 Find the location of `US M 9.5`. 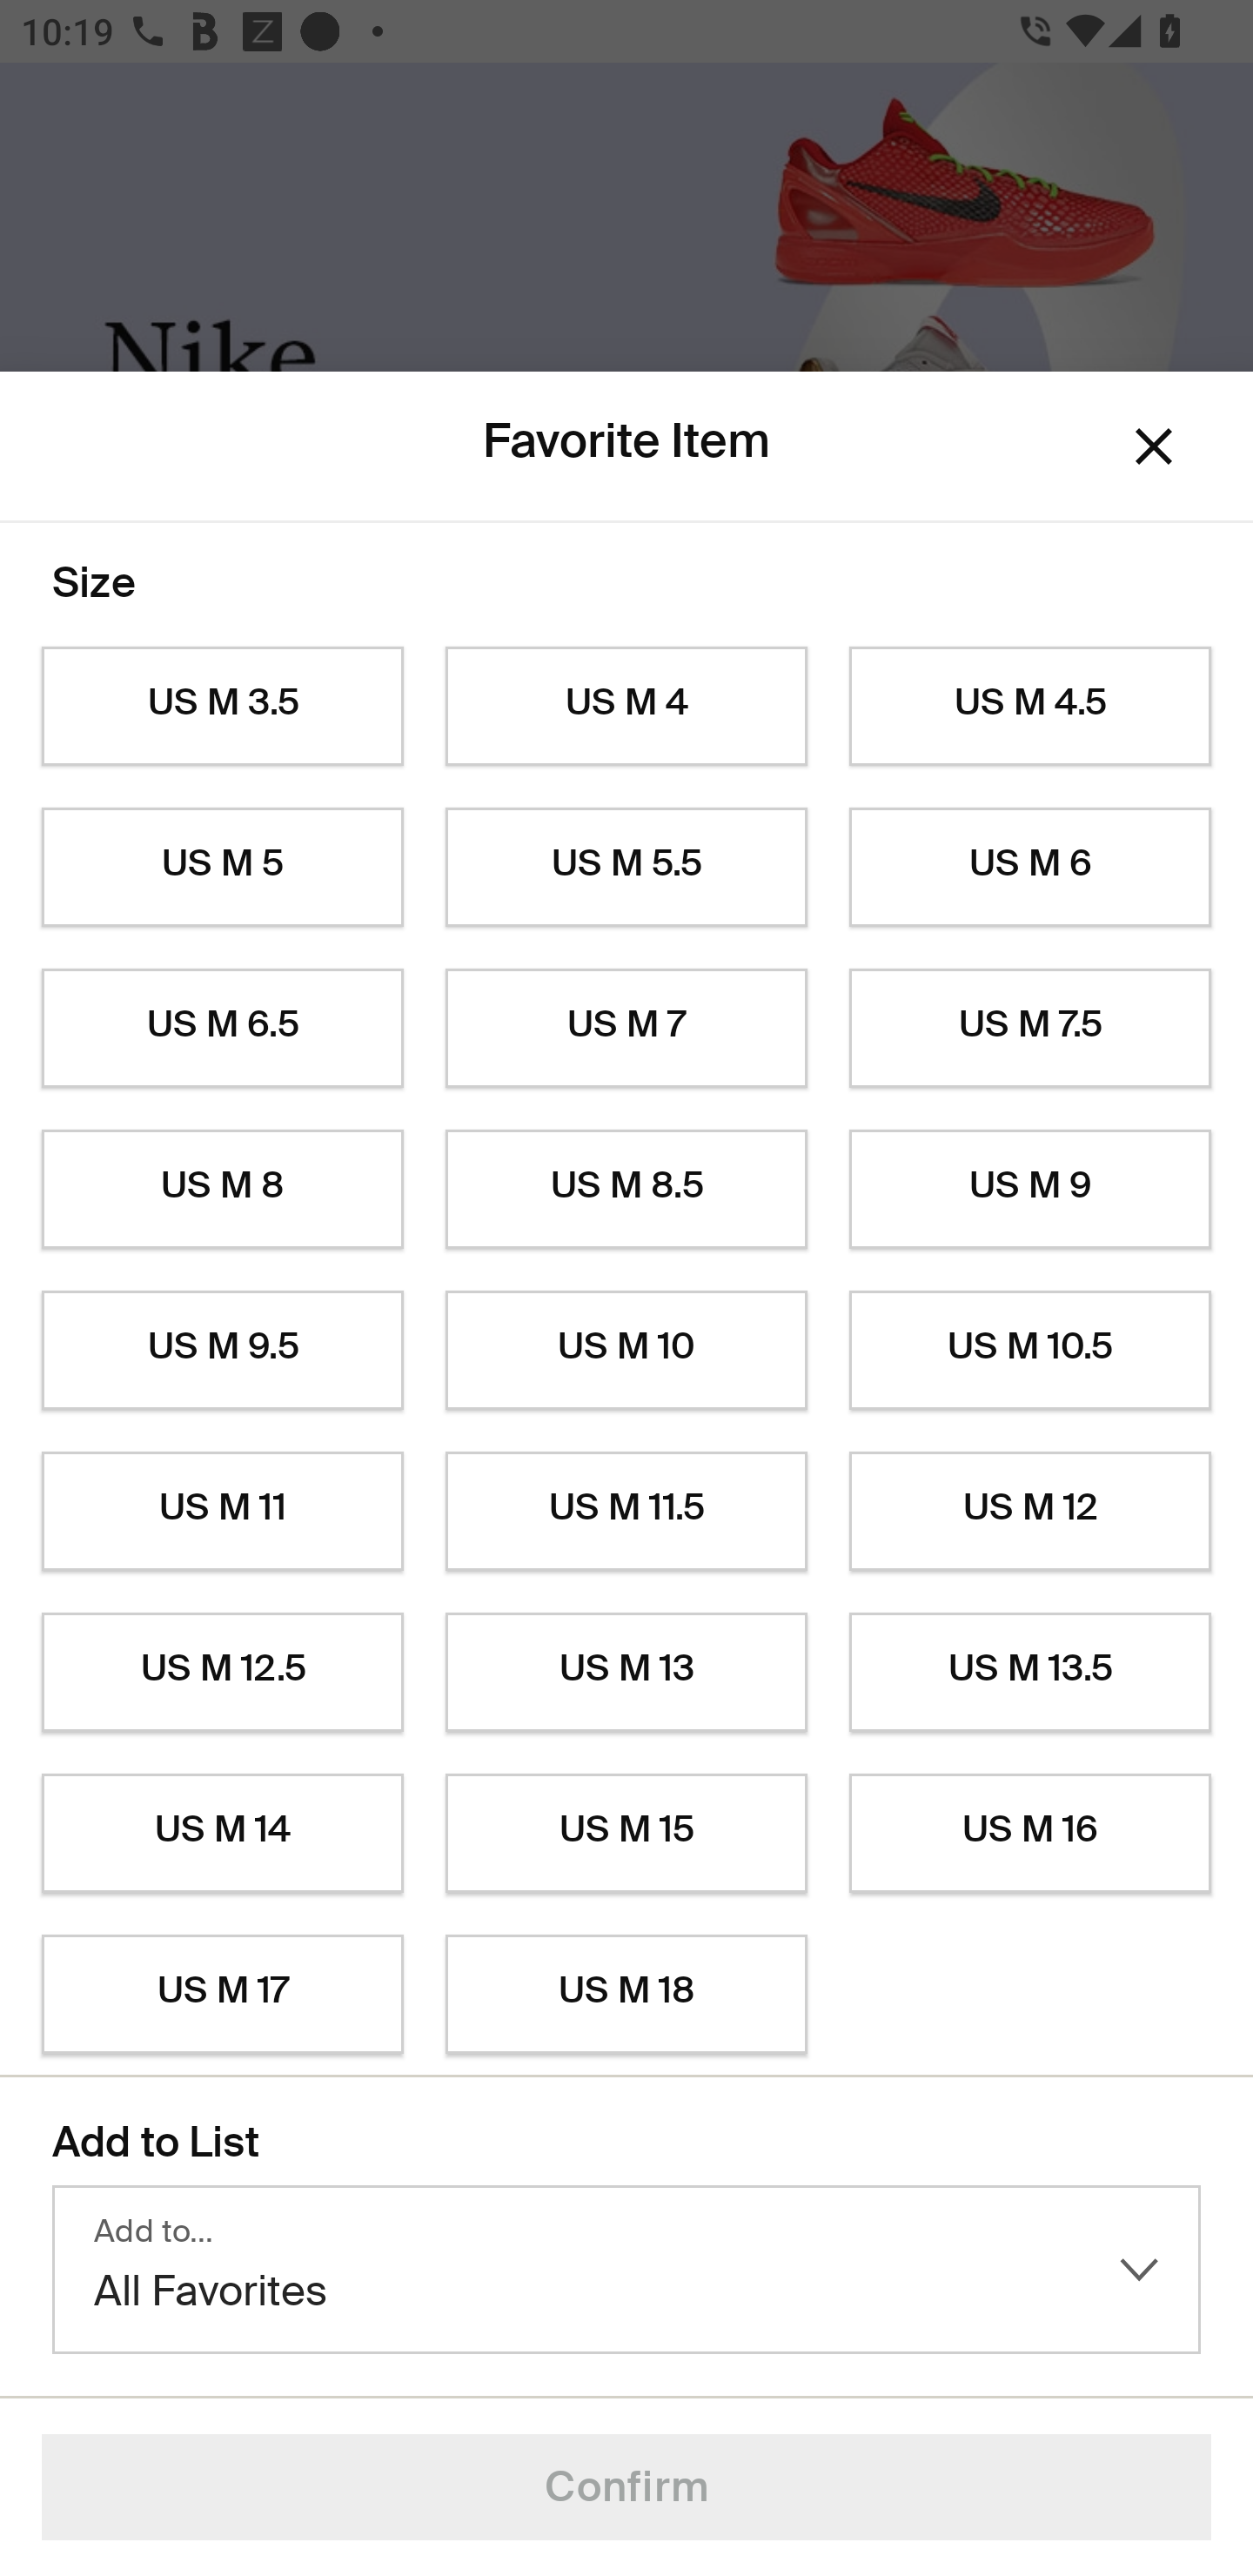

US M 9.5 is located at coordinates (222, 1351).